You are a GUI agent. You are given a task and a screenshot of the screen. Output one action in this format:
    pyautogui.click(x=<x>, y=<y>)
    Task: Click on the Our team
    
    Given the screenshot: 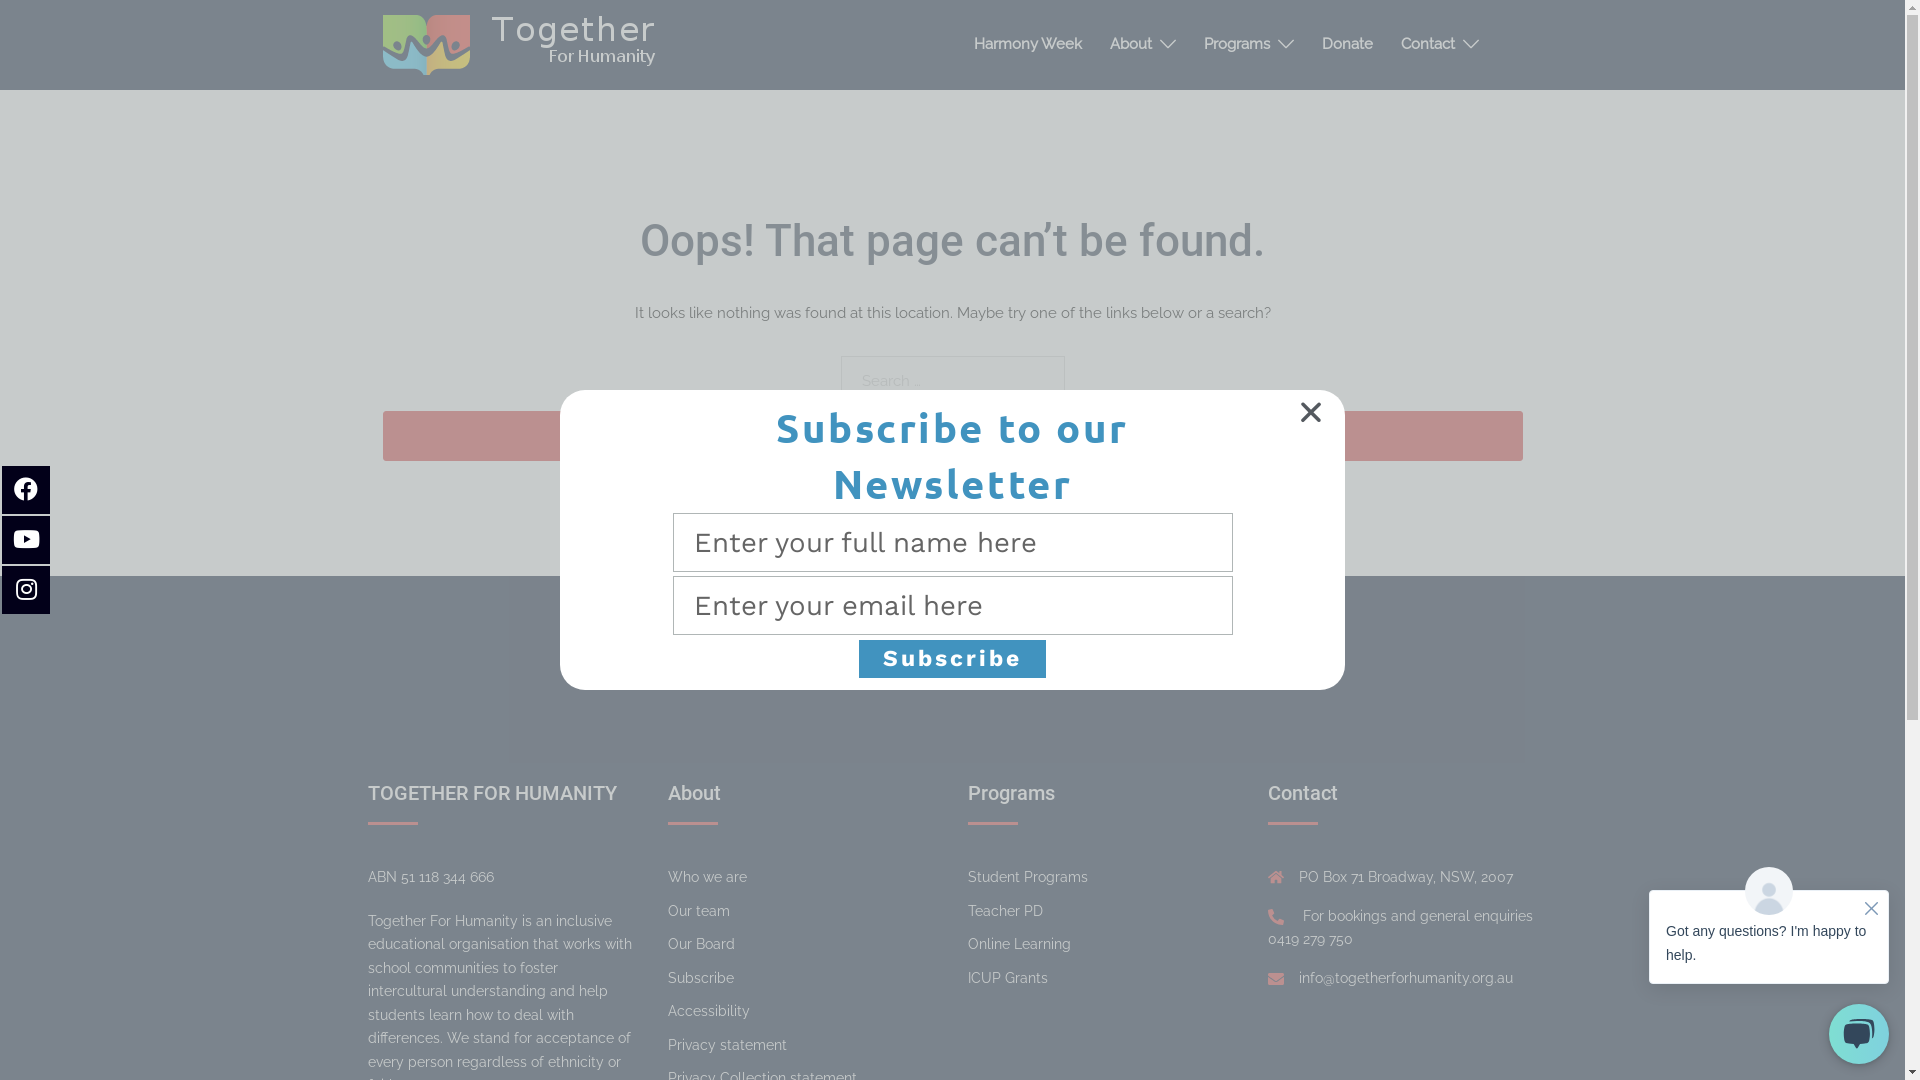 What is the action you would take?
    pyautogui.click(x=699, y=911)
    